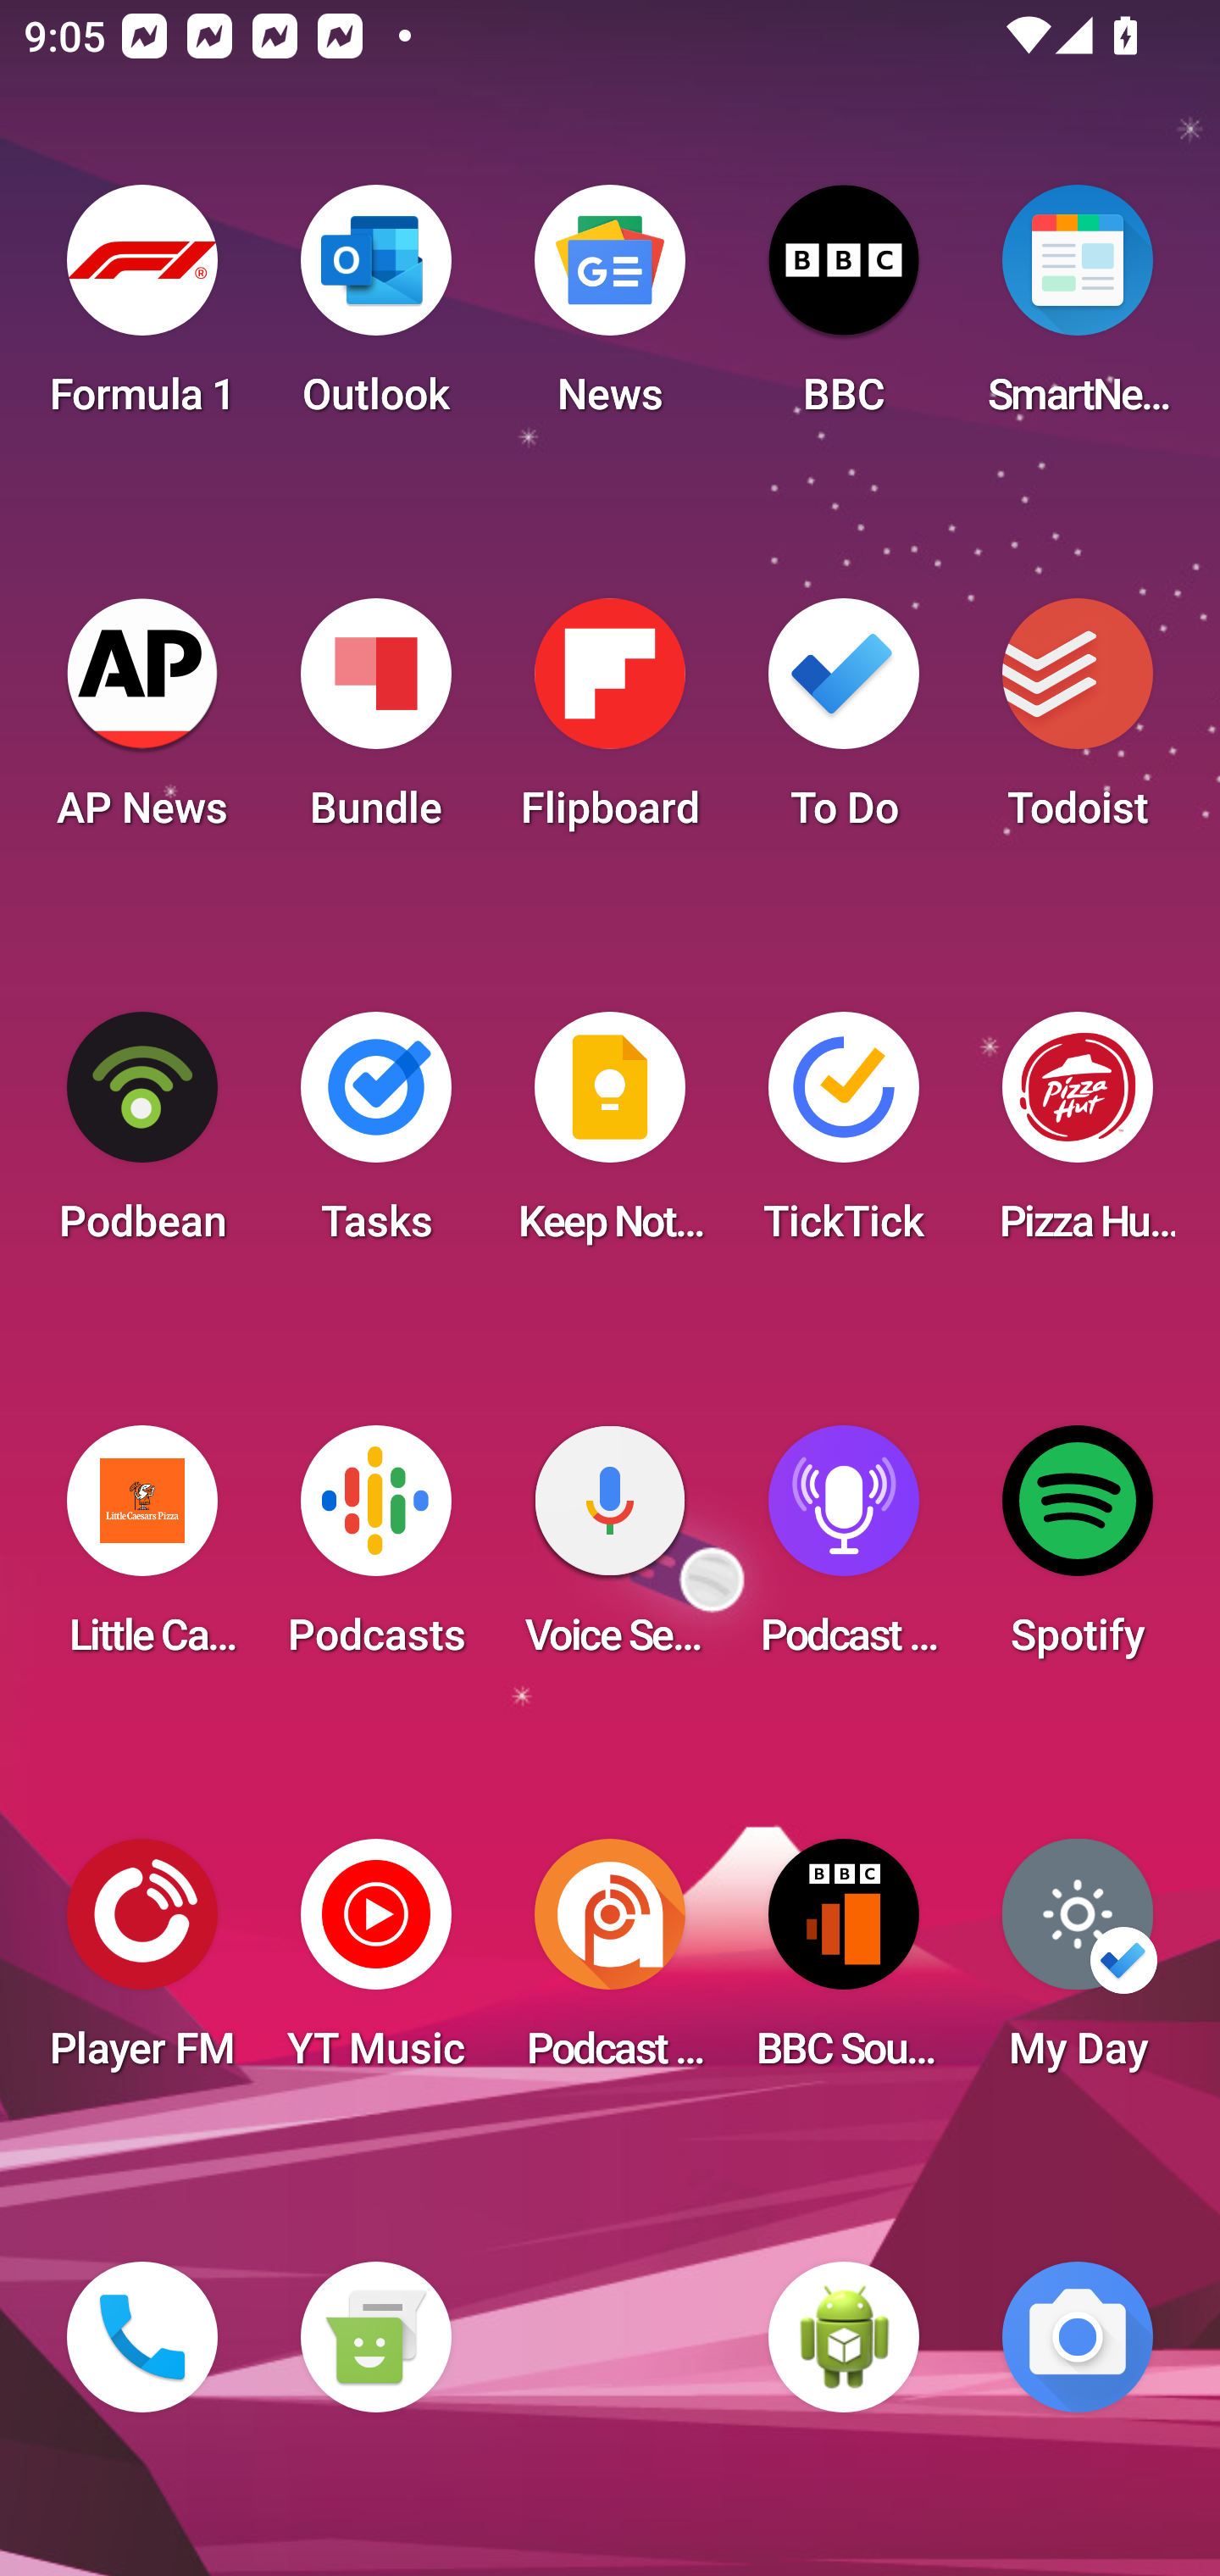 The height and width of the screenshot is (2576, 1220). Describe the element at coordinates (610, 1137) in the screenshot. I see `Keep Notes` at that location.